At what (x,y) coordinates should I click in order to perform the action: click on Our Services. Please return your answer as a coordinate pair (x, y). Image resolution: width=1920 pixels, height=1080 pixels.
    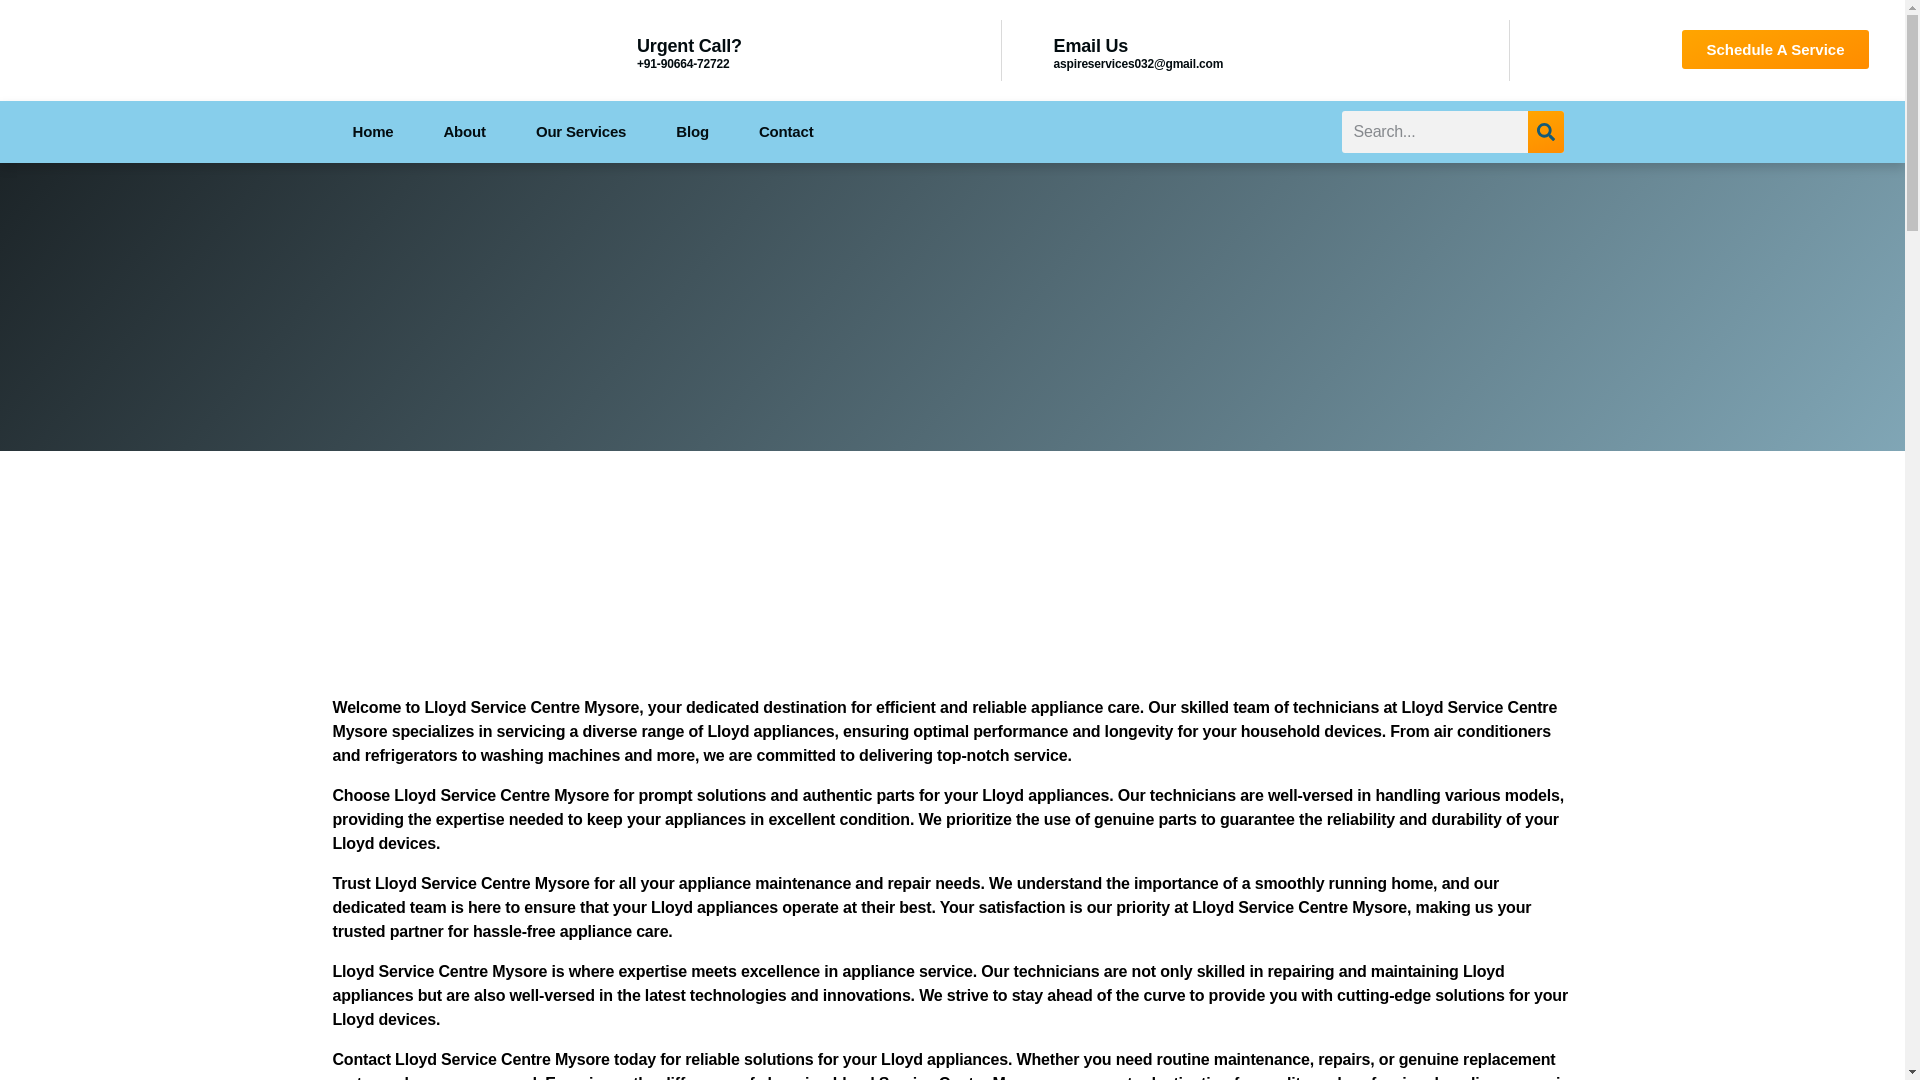
    Looking at the image, I should click on (580, 132).